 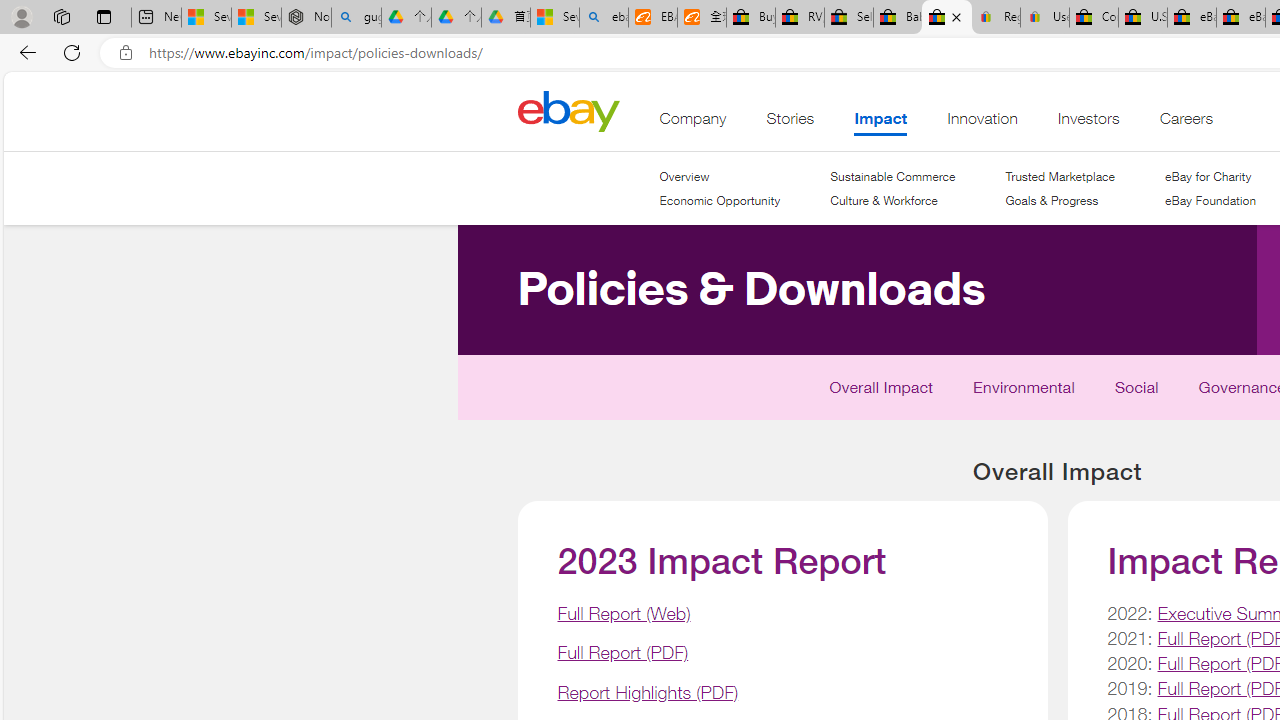 What do you see at coordinates (1207, 176) in the screenshot?
I see `eBay for Charity` at bounding box center [1207, 176].